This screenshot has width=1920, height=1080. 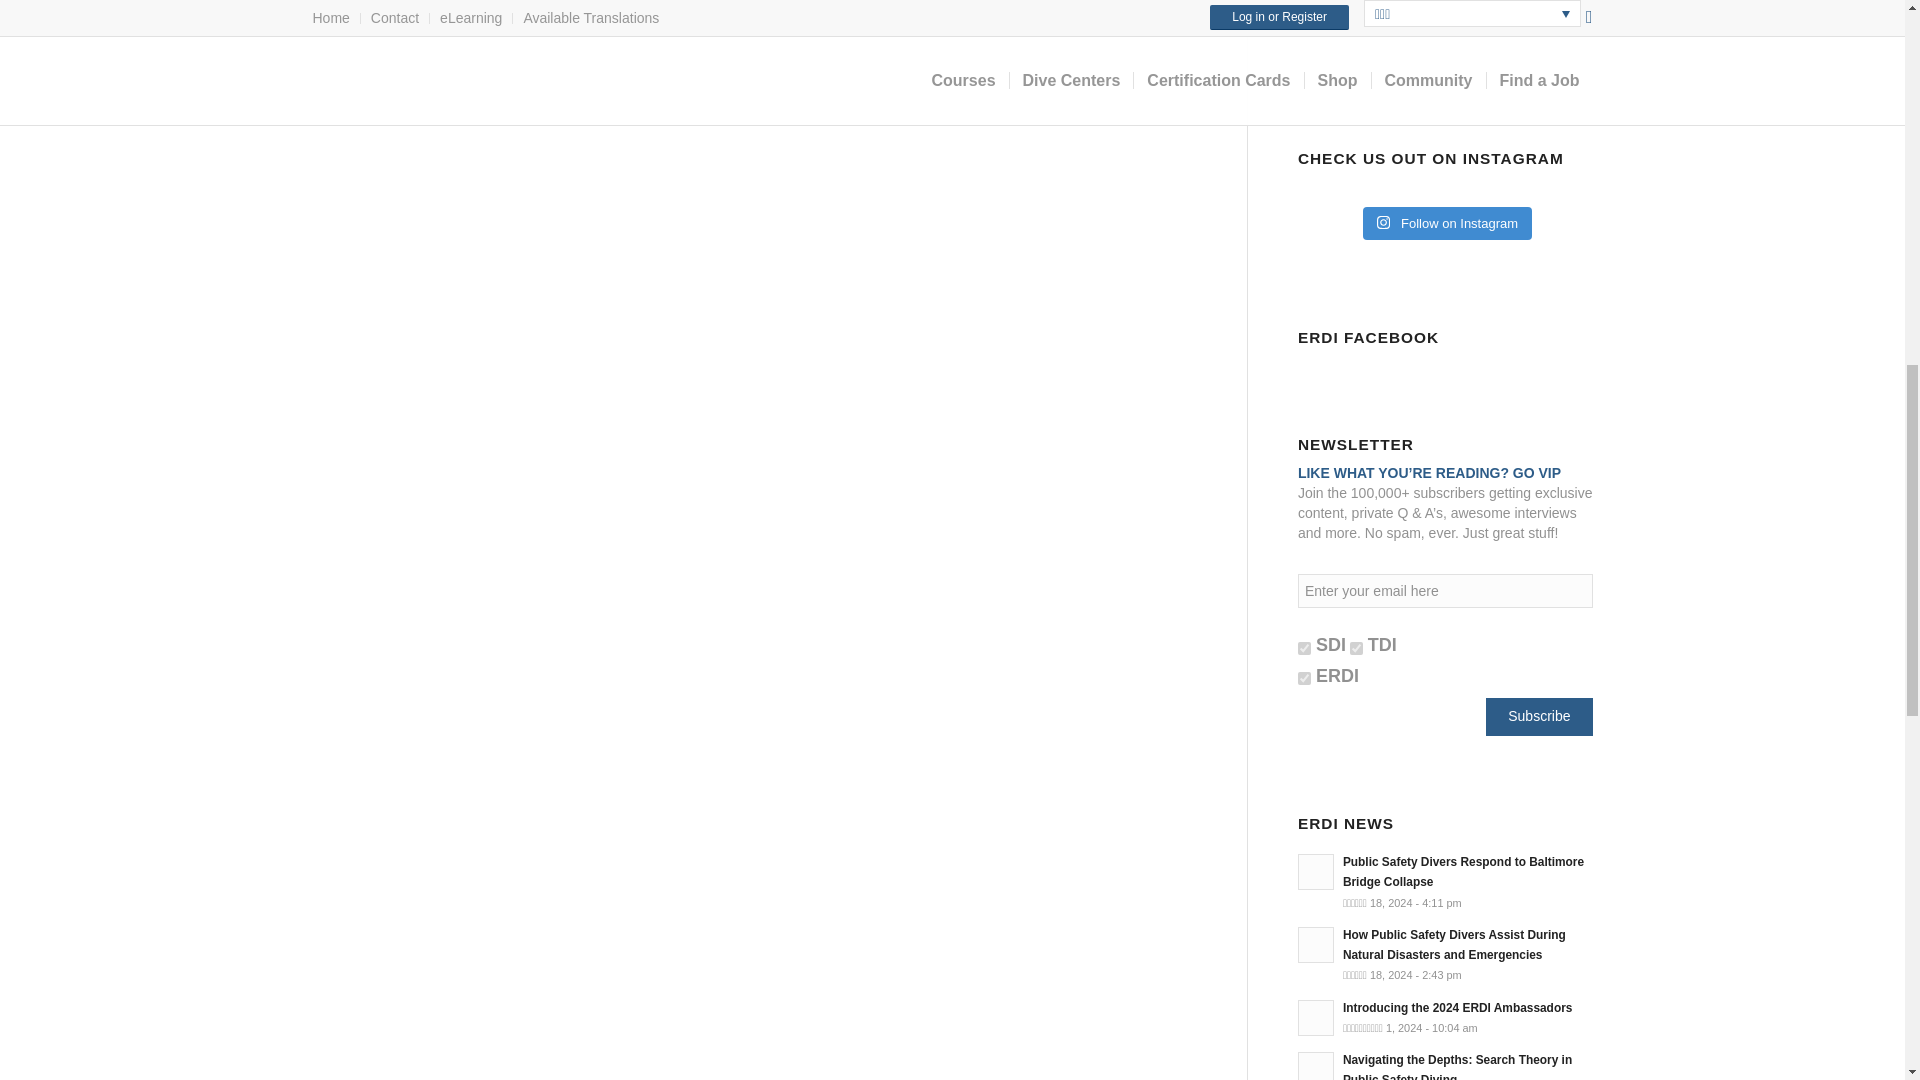 What do you see at coordinates (1356, 648) in the screenshot?
I see `ON` at bounding box center [1356, 648].